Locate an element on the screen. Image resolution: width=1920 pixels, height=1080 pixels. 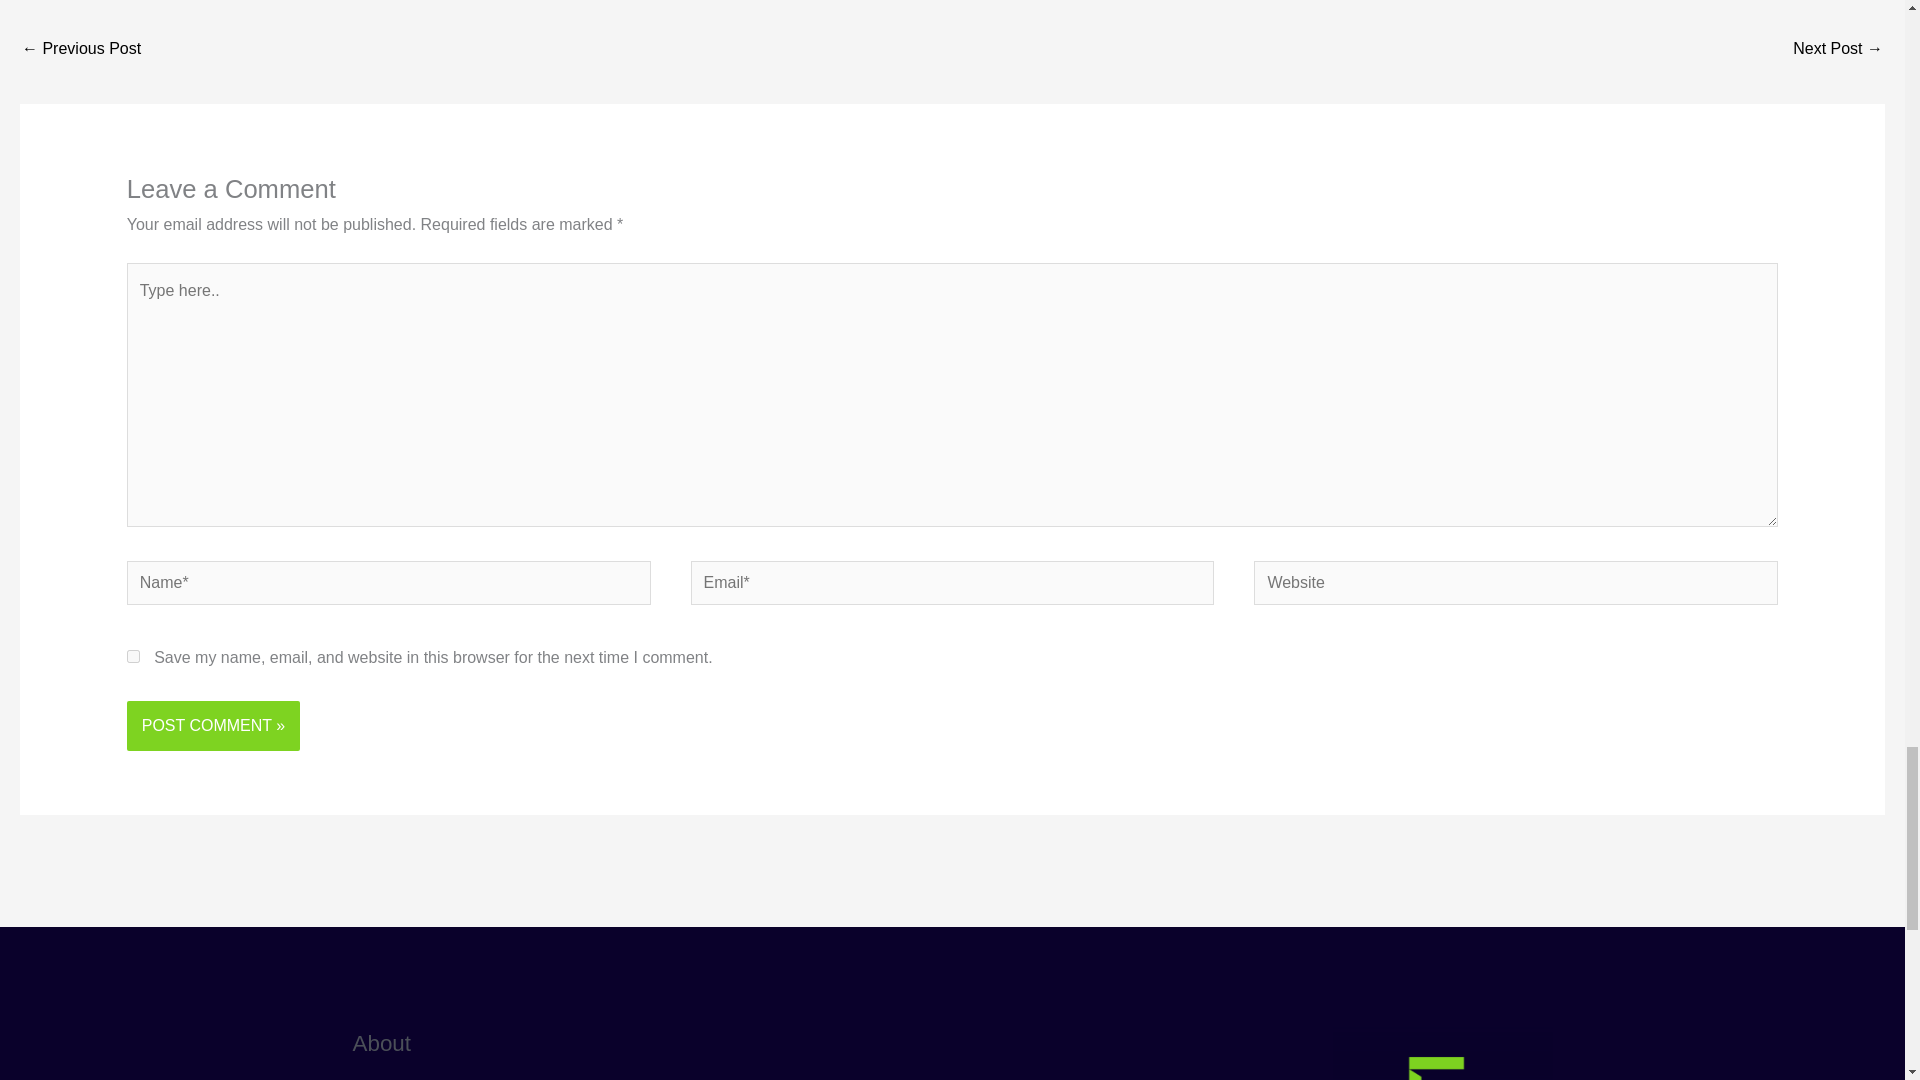
Finest Nation For the purpose of Mail Purchase Brides is located at coordinates (1838, 50).